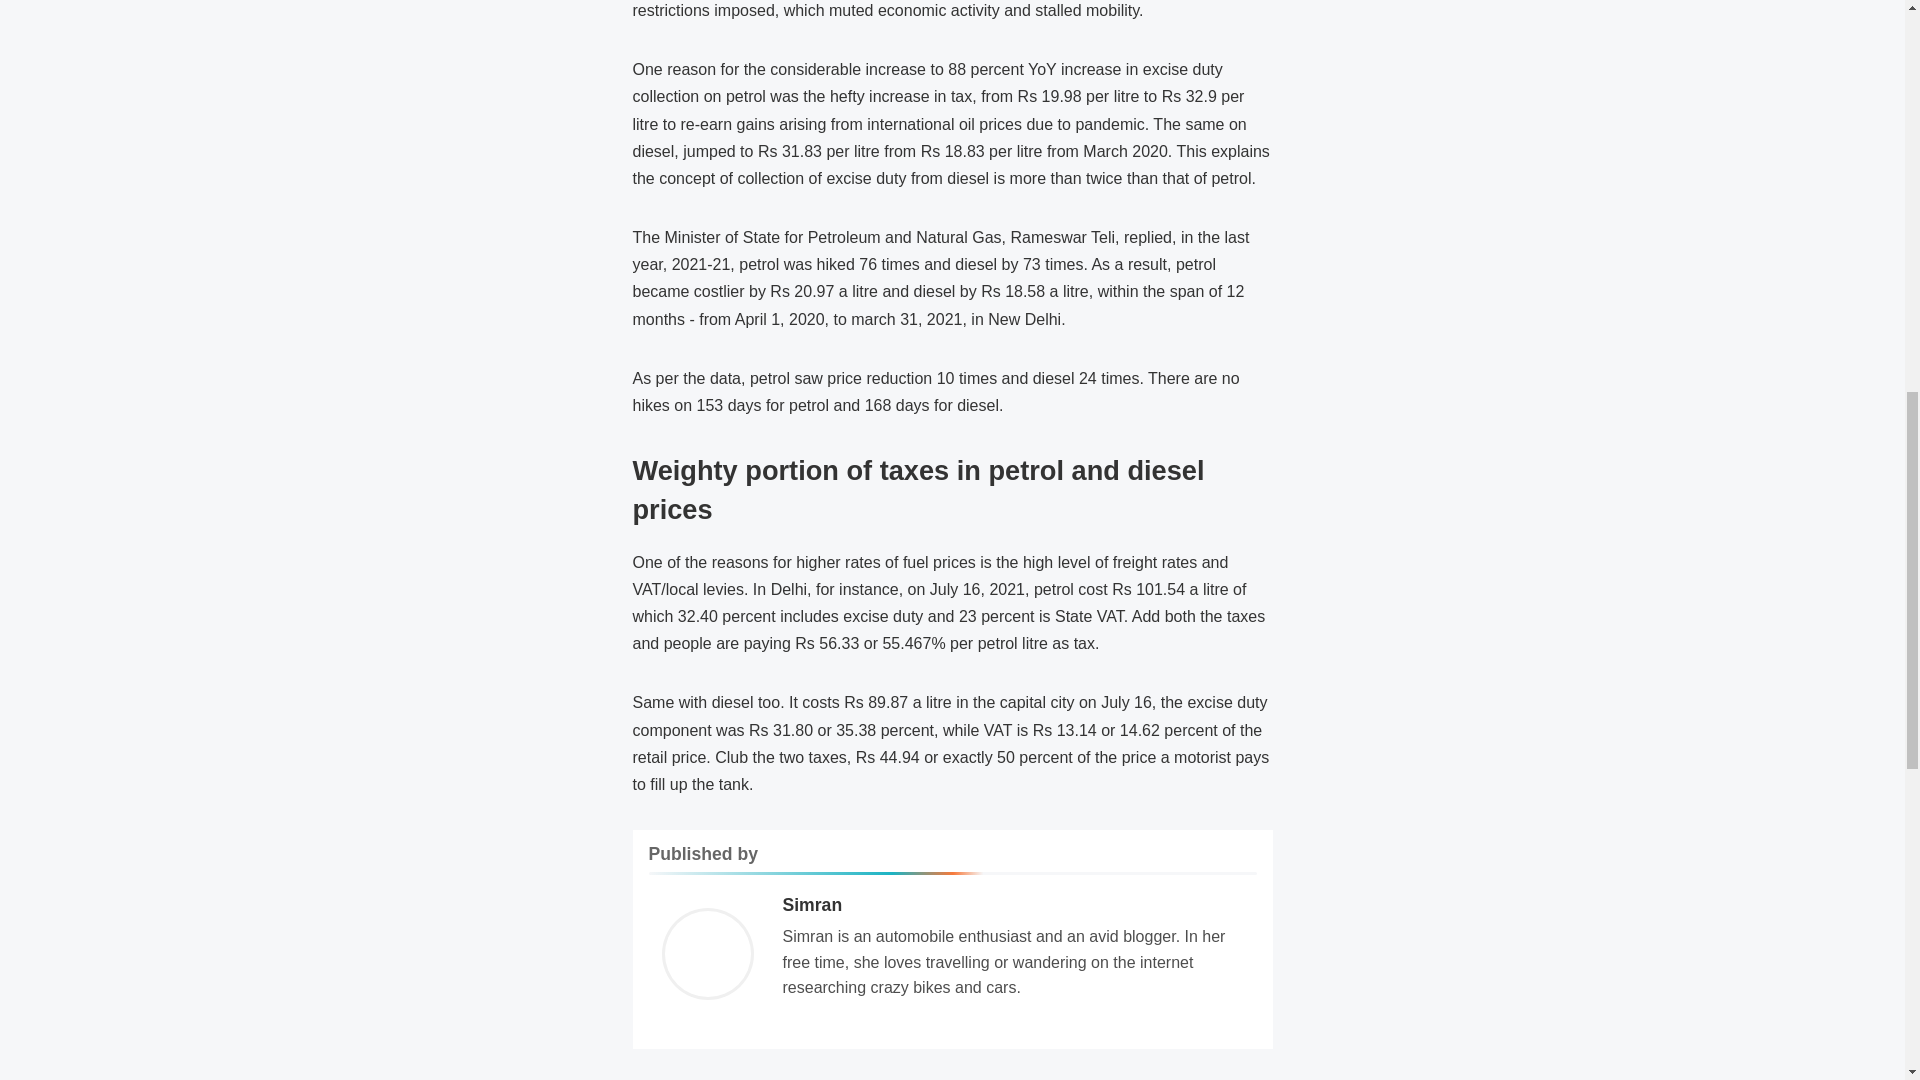 The width and height of the screenshot is (1920, 1080). I want to click on Simran, so click(812, 904).